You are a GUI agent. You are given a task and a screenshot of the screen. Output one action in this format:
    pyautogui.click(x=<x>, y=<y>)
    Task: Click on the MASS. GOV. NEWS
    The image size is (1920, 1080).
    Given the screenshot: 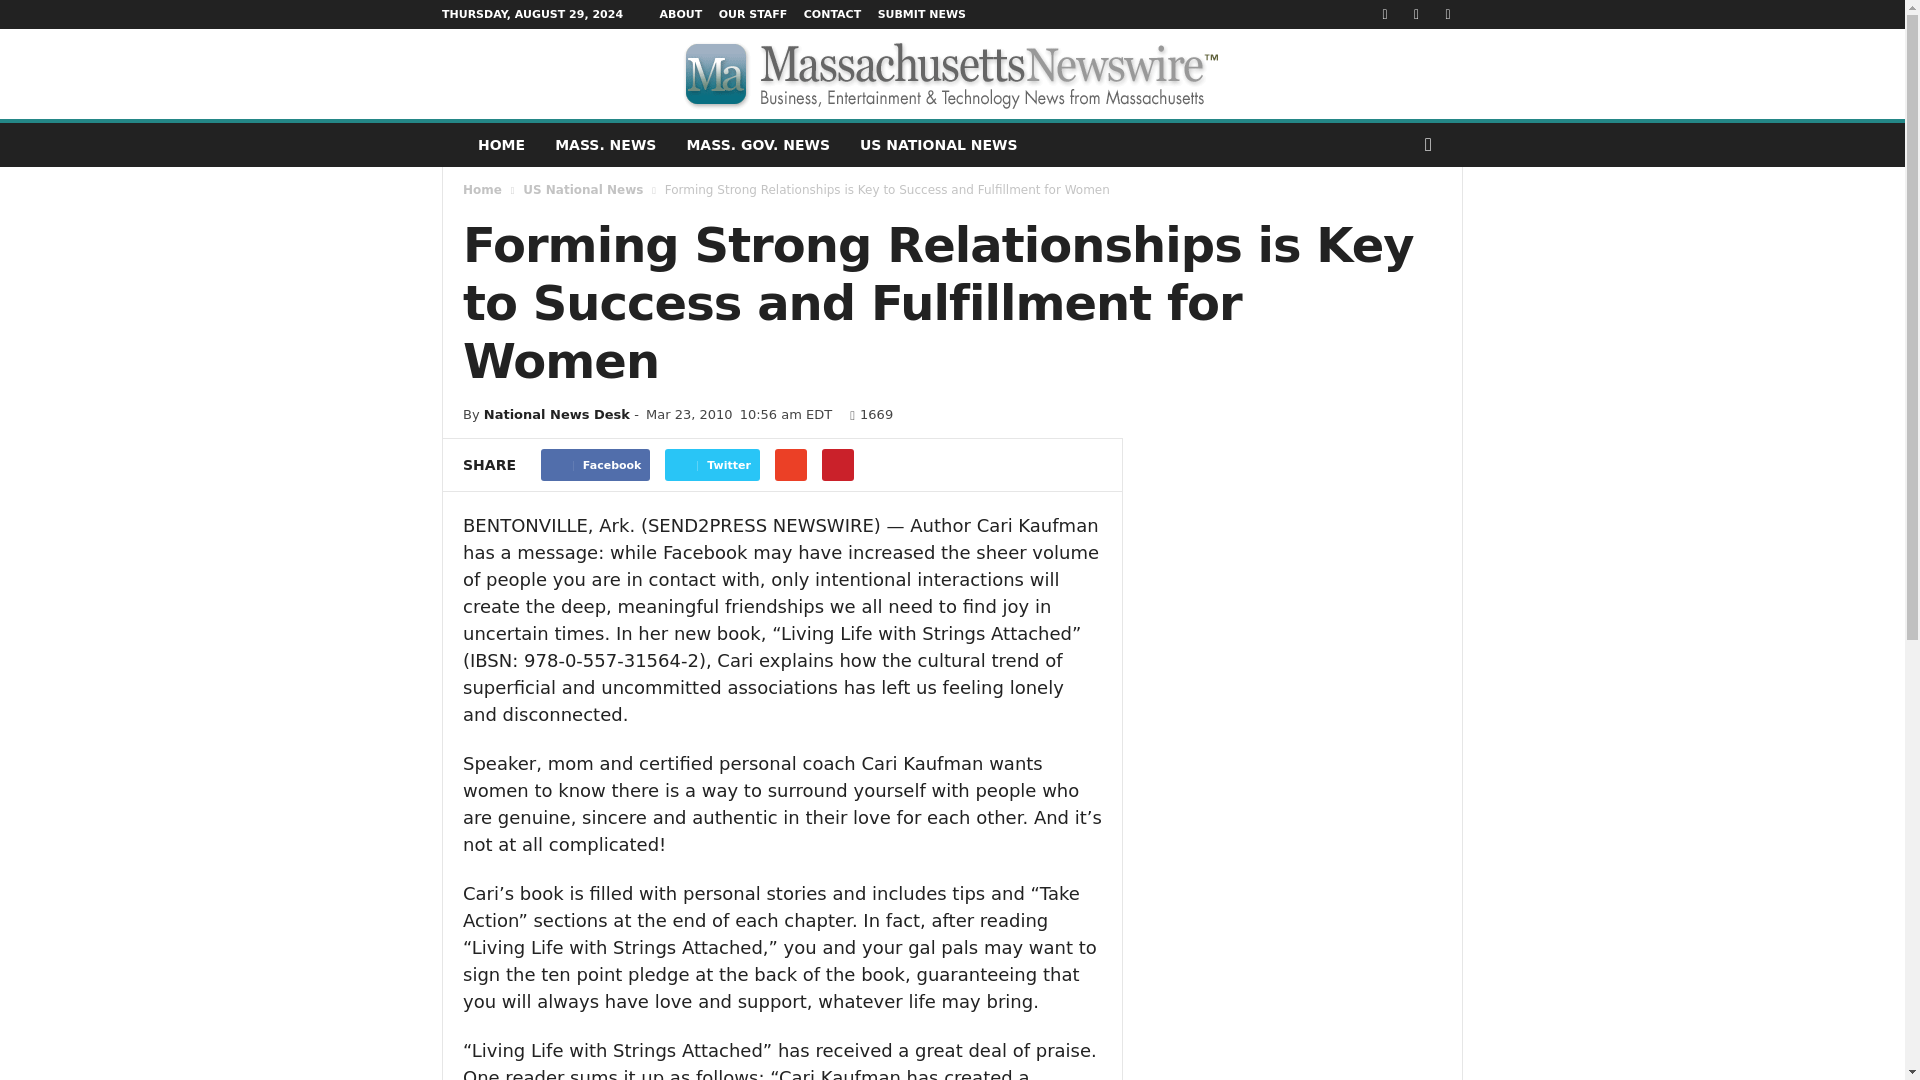 What is the action you would take?
    pyautogui.click(x=757, y=145)
    